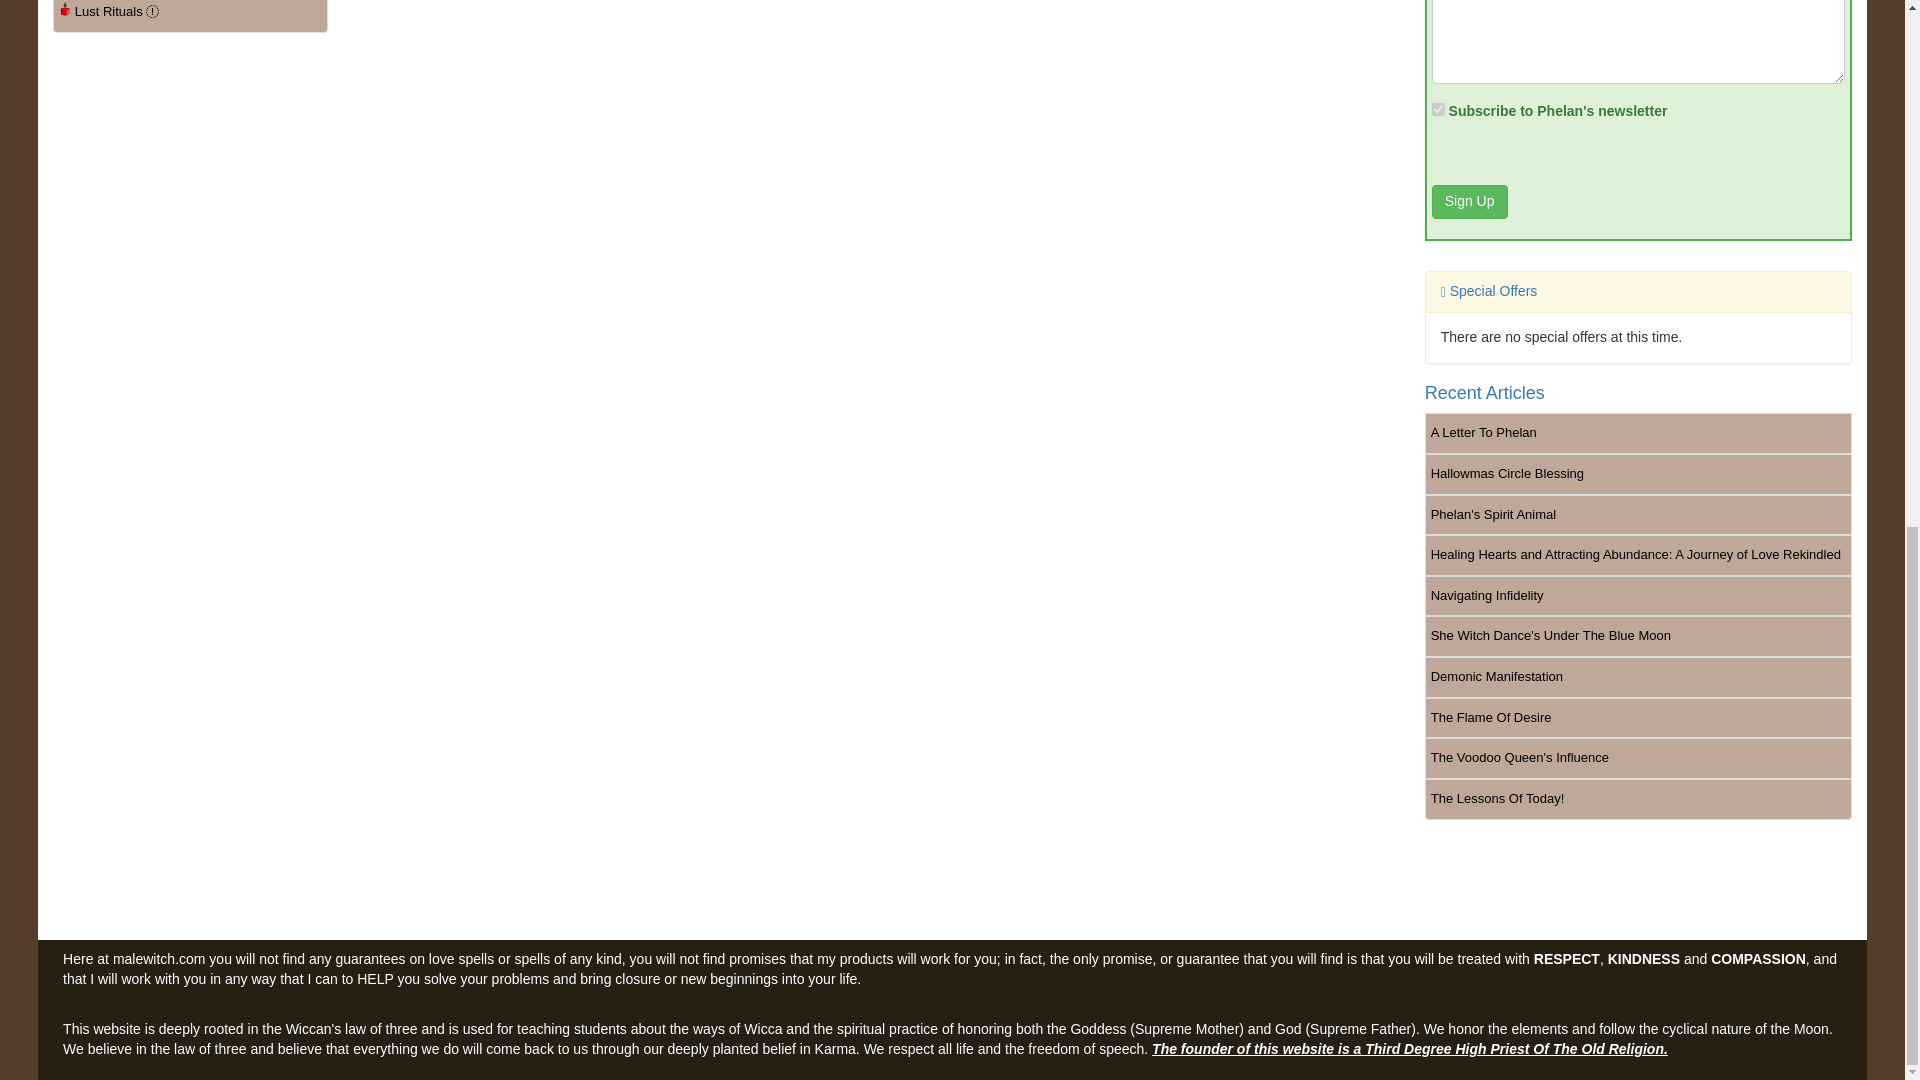 This screenshot has width=1920, height=1080. Describe the element at coordinates (1438, 108) in the screenshot. I see `1` at that location.